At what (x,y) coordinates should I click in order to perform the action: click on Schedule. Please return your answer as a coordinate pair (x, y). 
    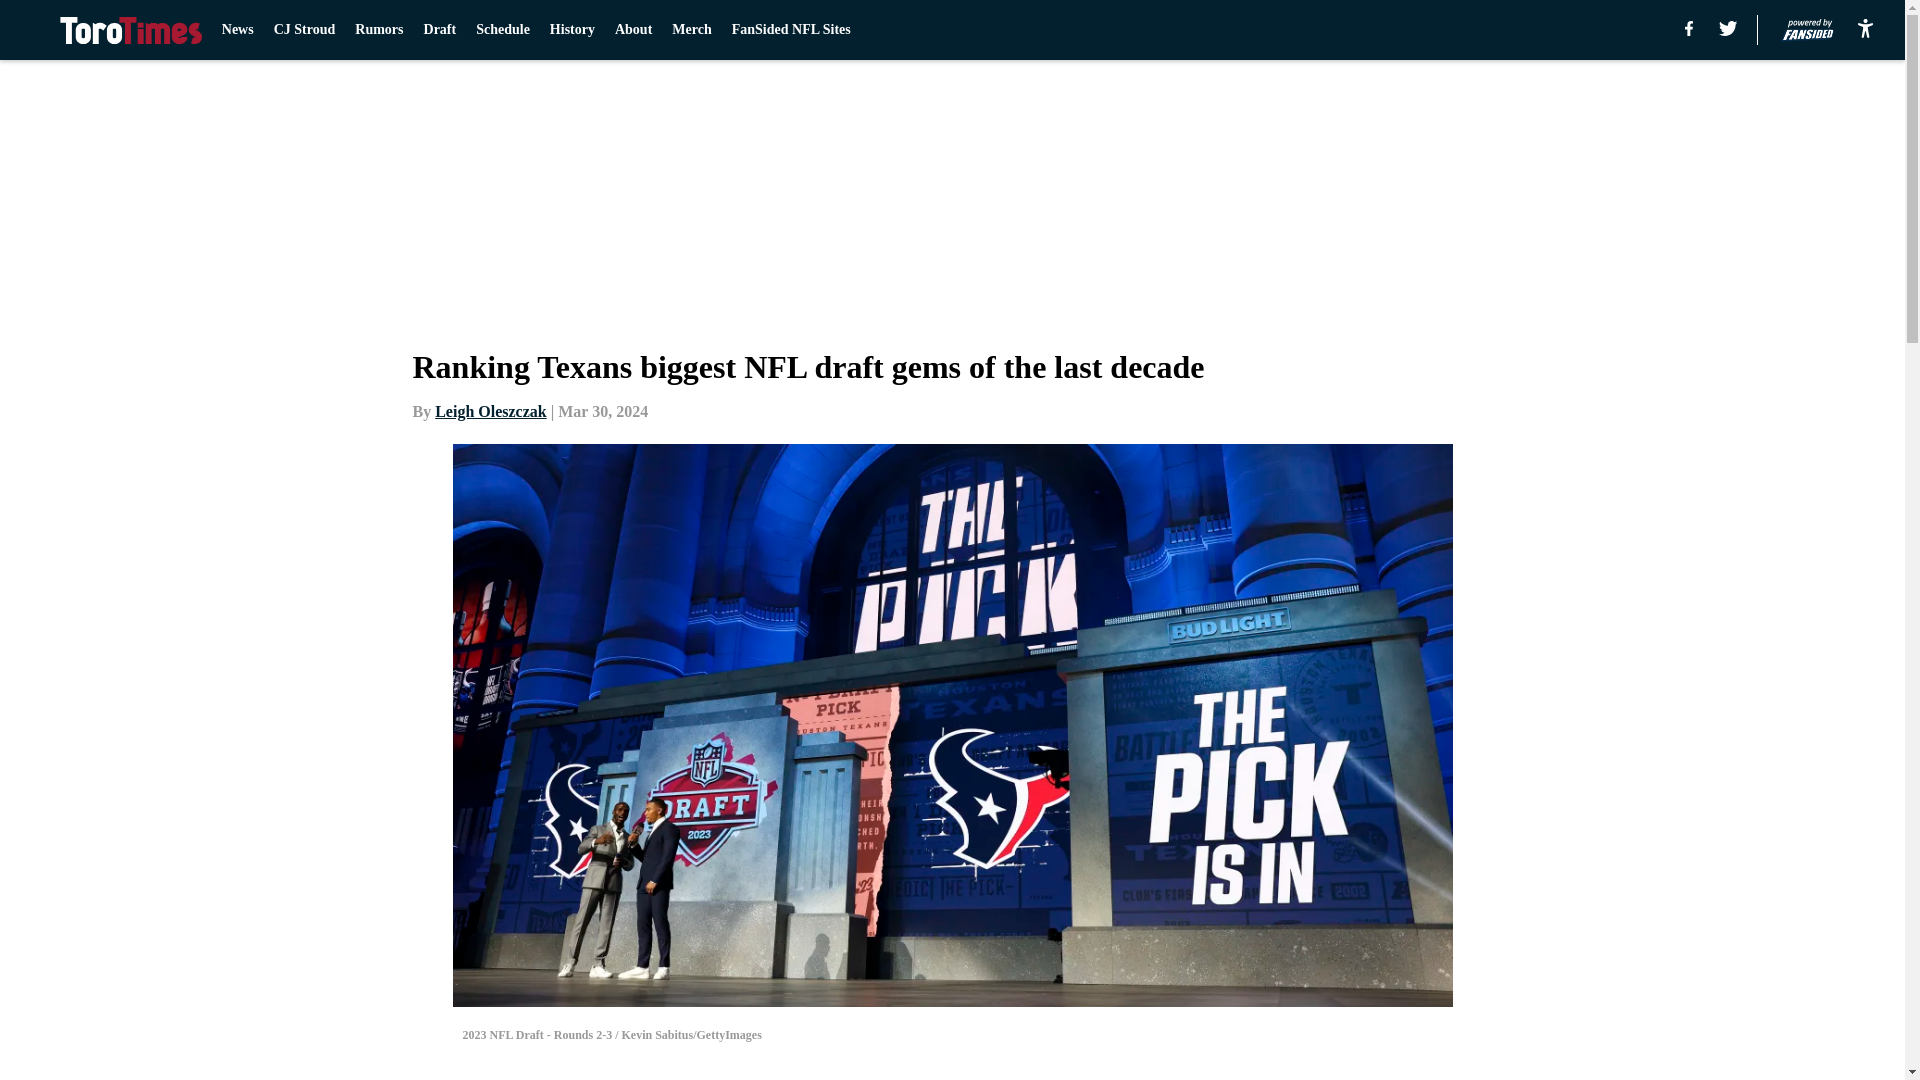
    Looking at the image, I should click on (502, 30).